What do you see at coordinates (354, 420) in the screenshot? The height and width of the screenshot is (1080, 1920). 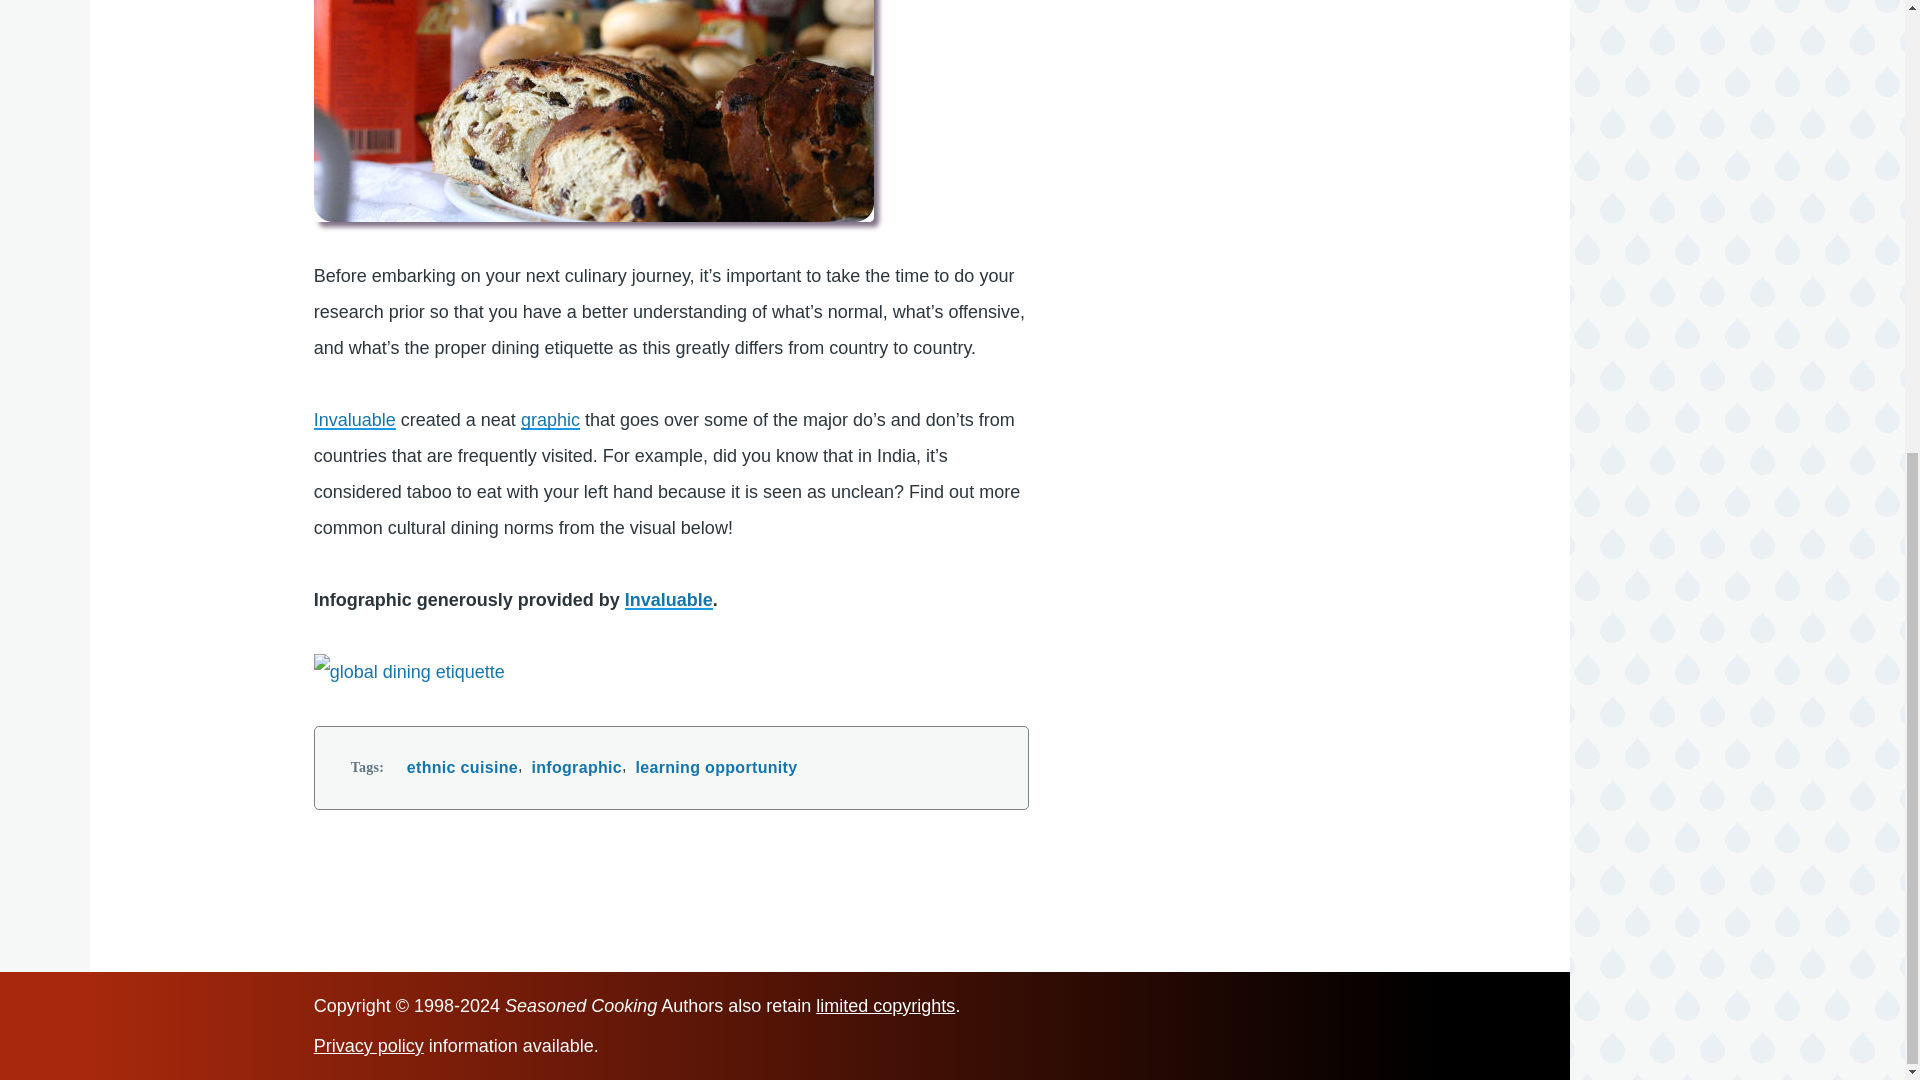 I see `Invaluable` at bounding box center [354, 420].